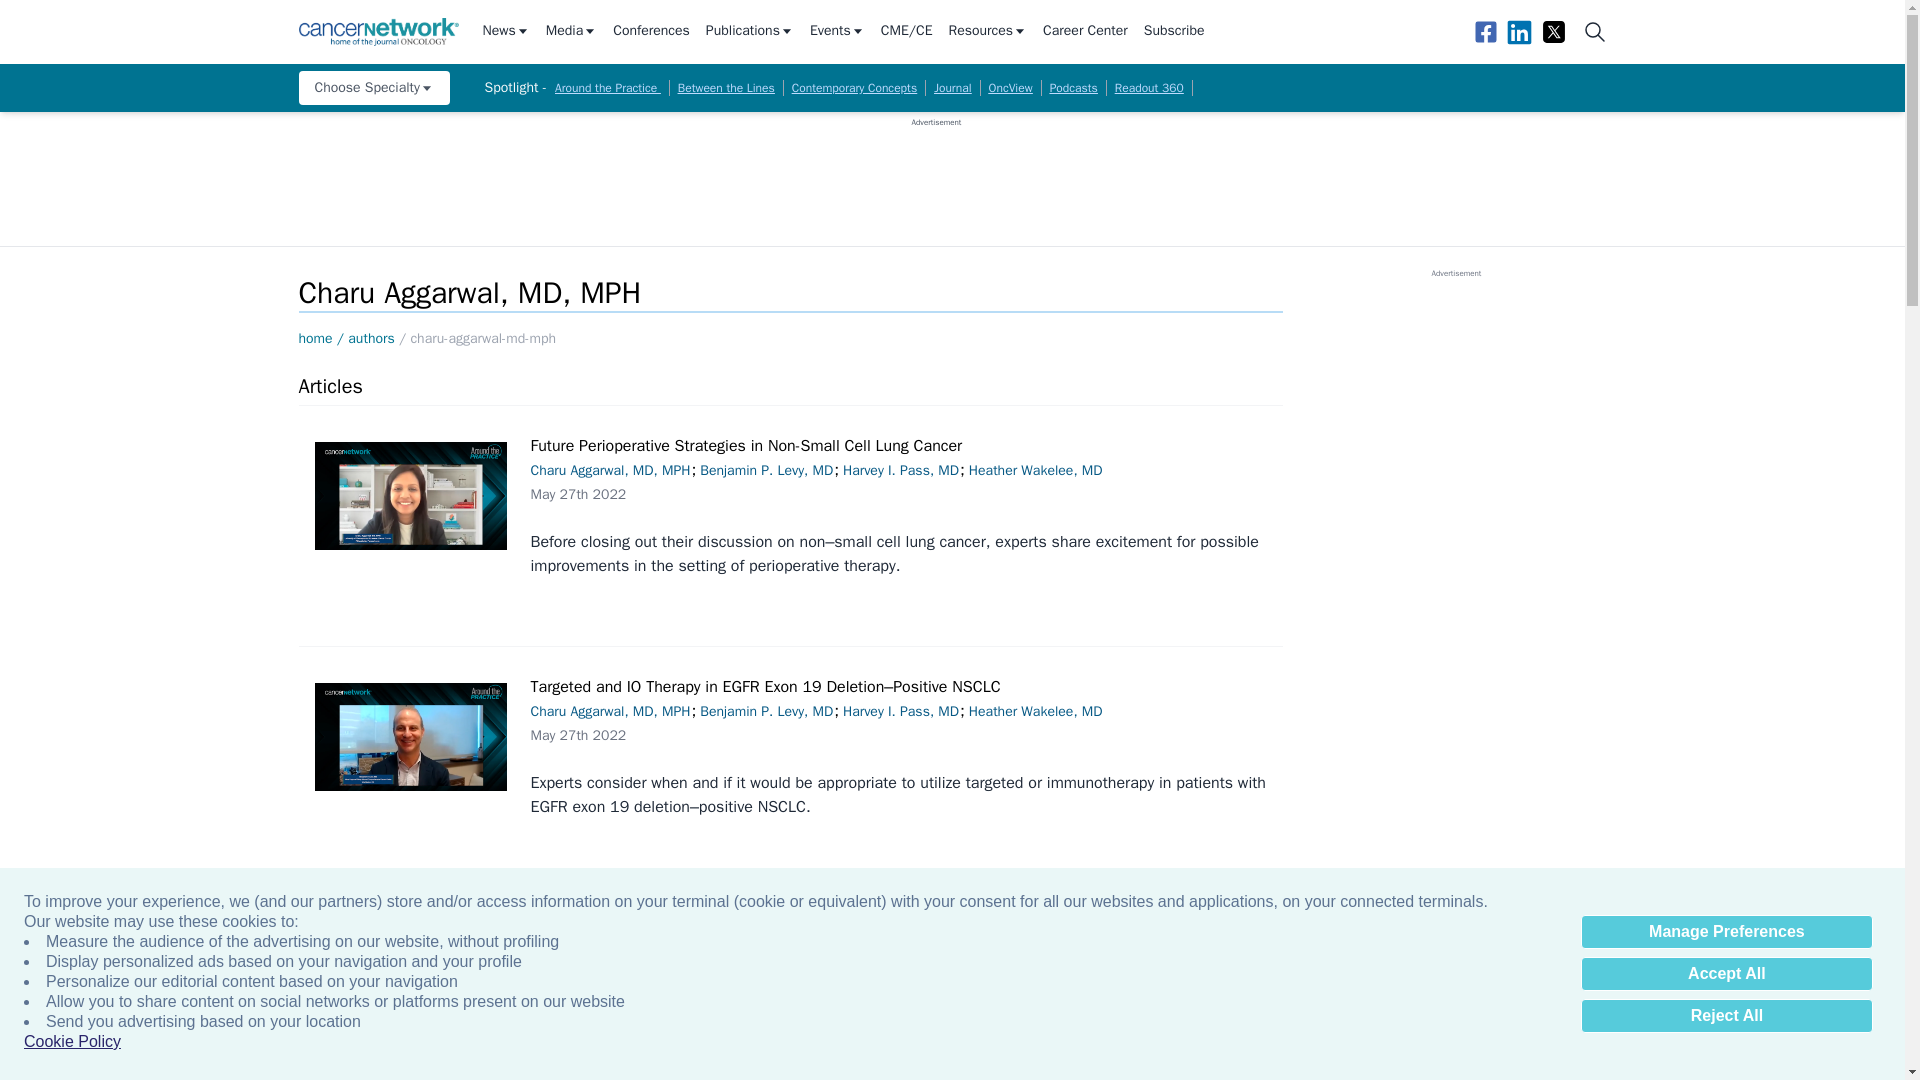  Describe the element at coordinates (410, 495) in the screenshot. I see `Expert on NSCLC` at that location.